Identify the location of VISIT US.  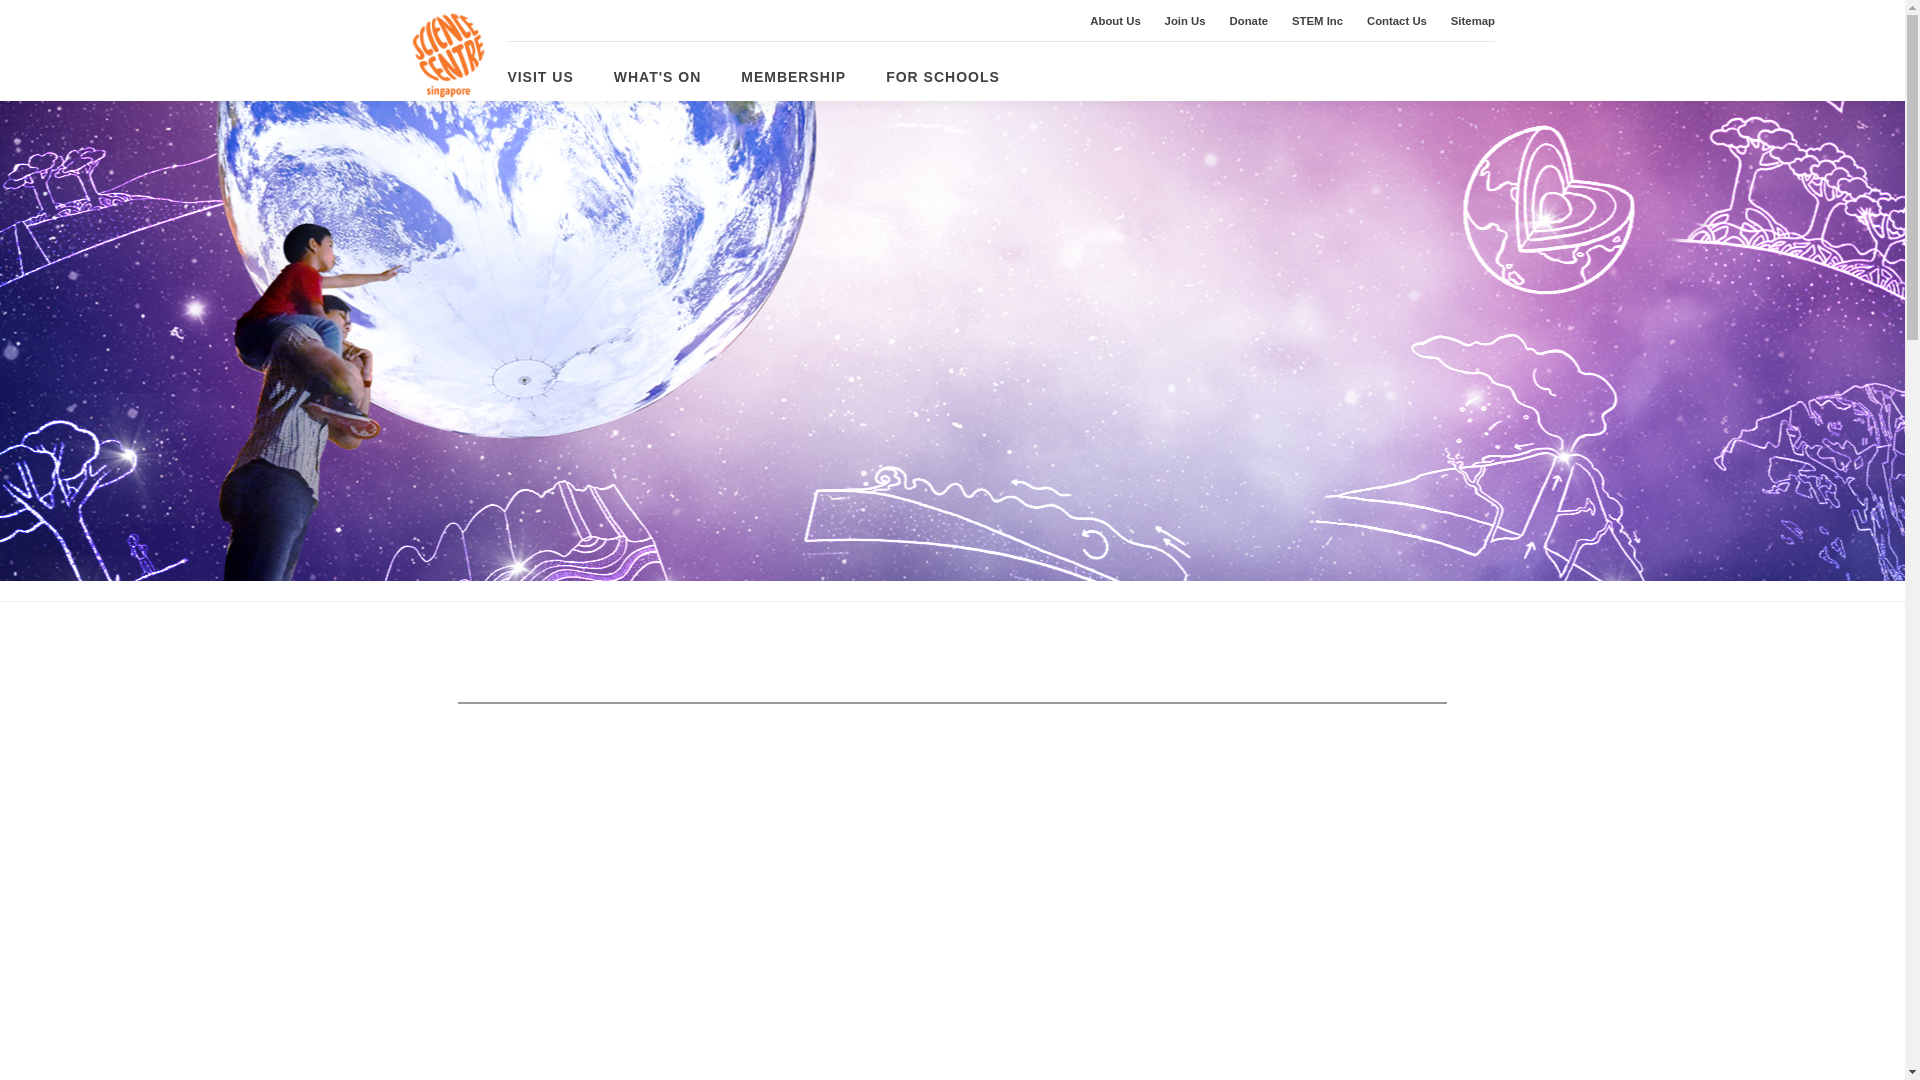
(539, 77).